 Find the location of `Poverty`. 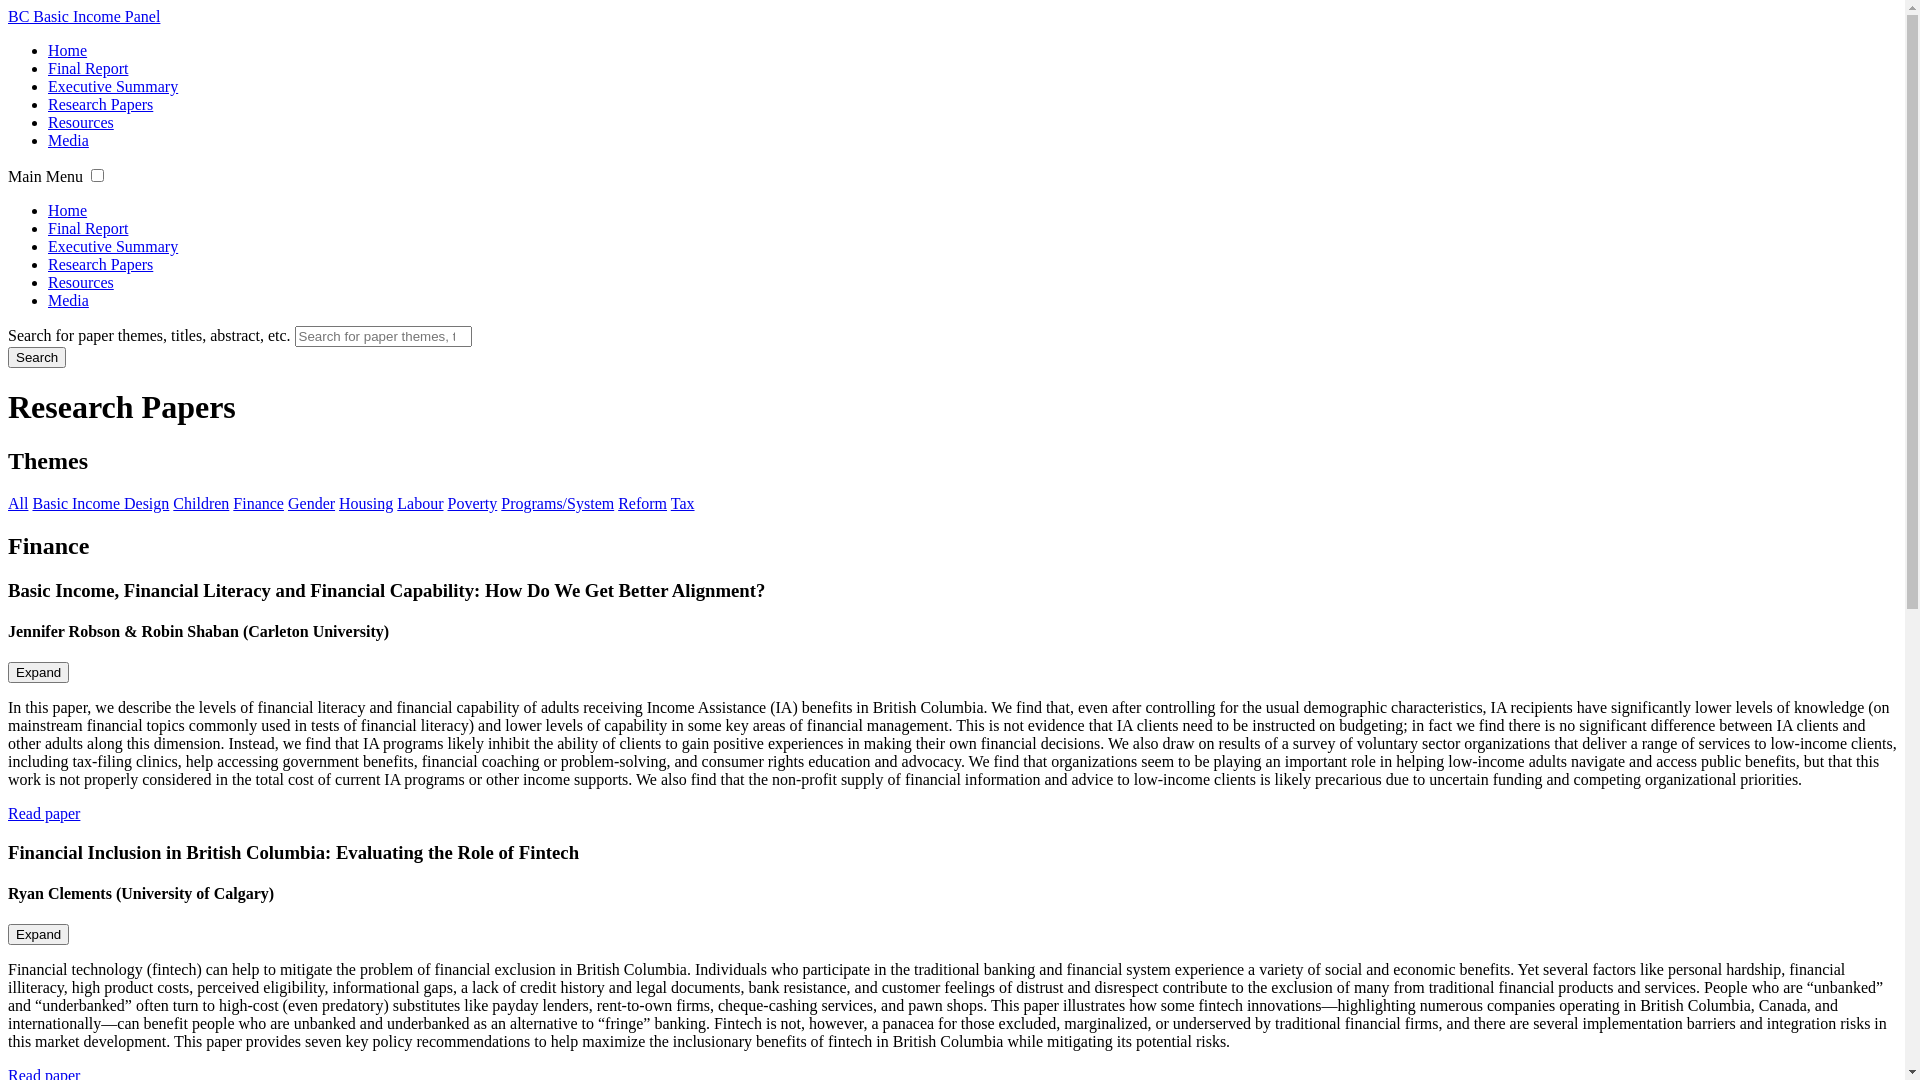

Poverty is located at coordinates (473, 504).